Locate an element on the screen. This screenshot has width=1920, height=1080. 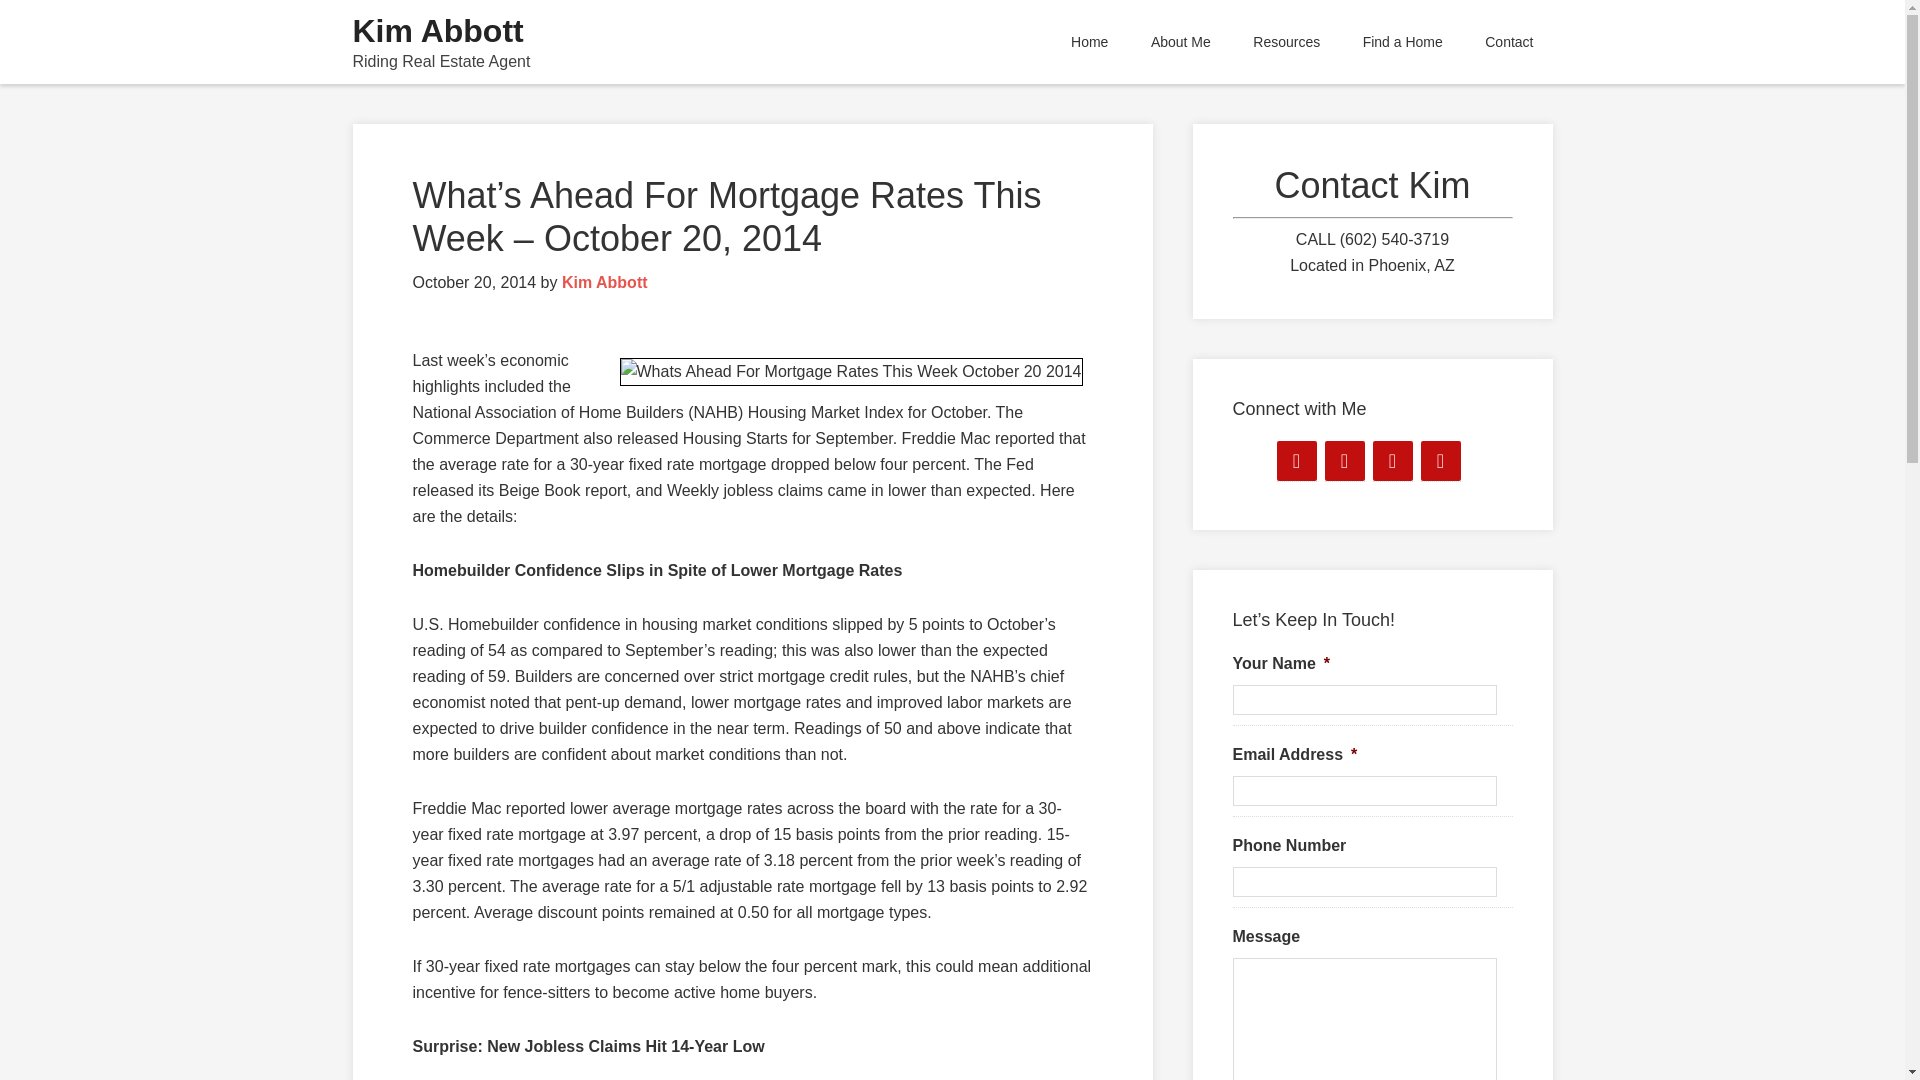
Find a Home is located at coordinates (1402, 42).